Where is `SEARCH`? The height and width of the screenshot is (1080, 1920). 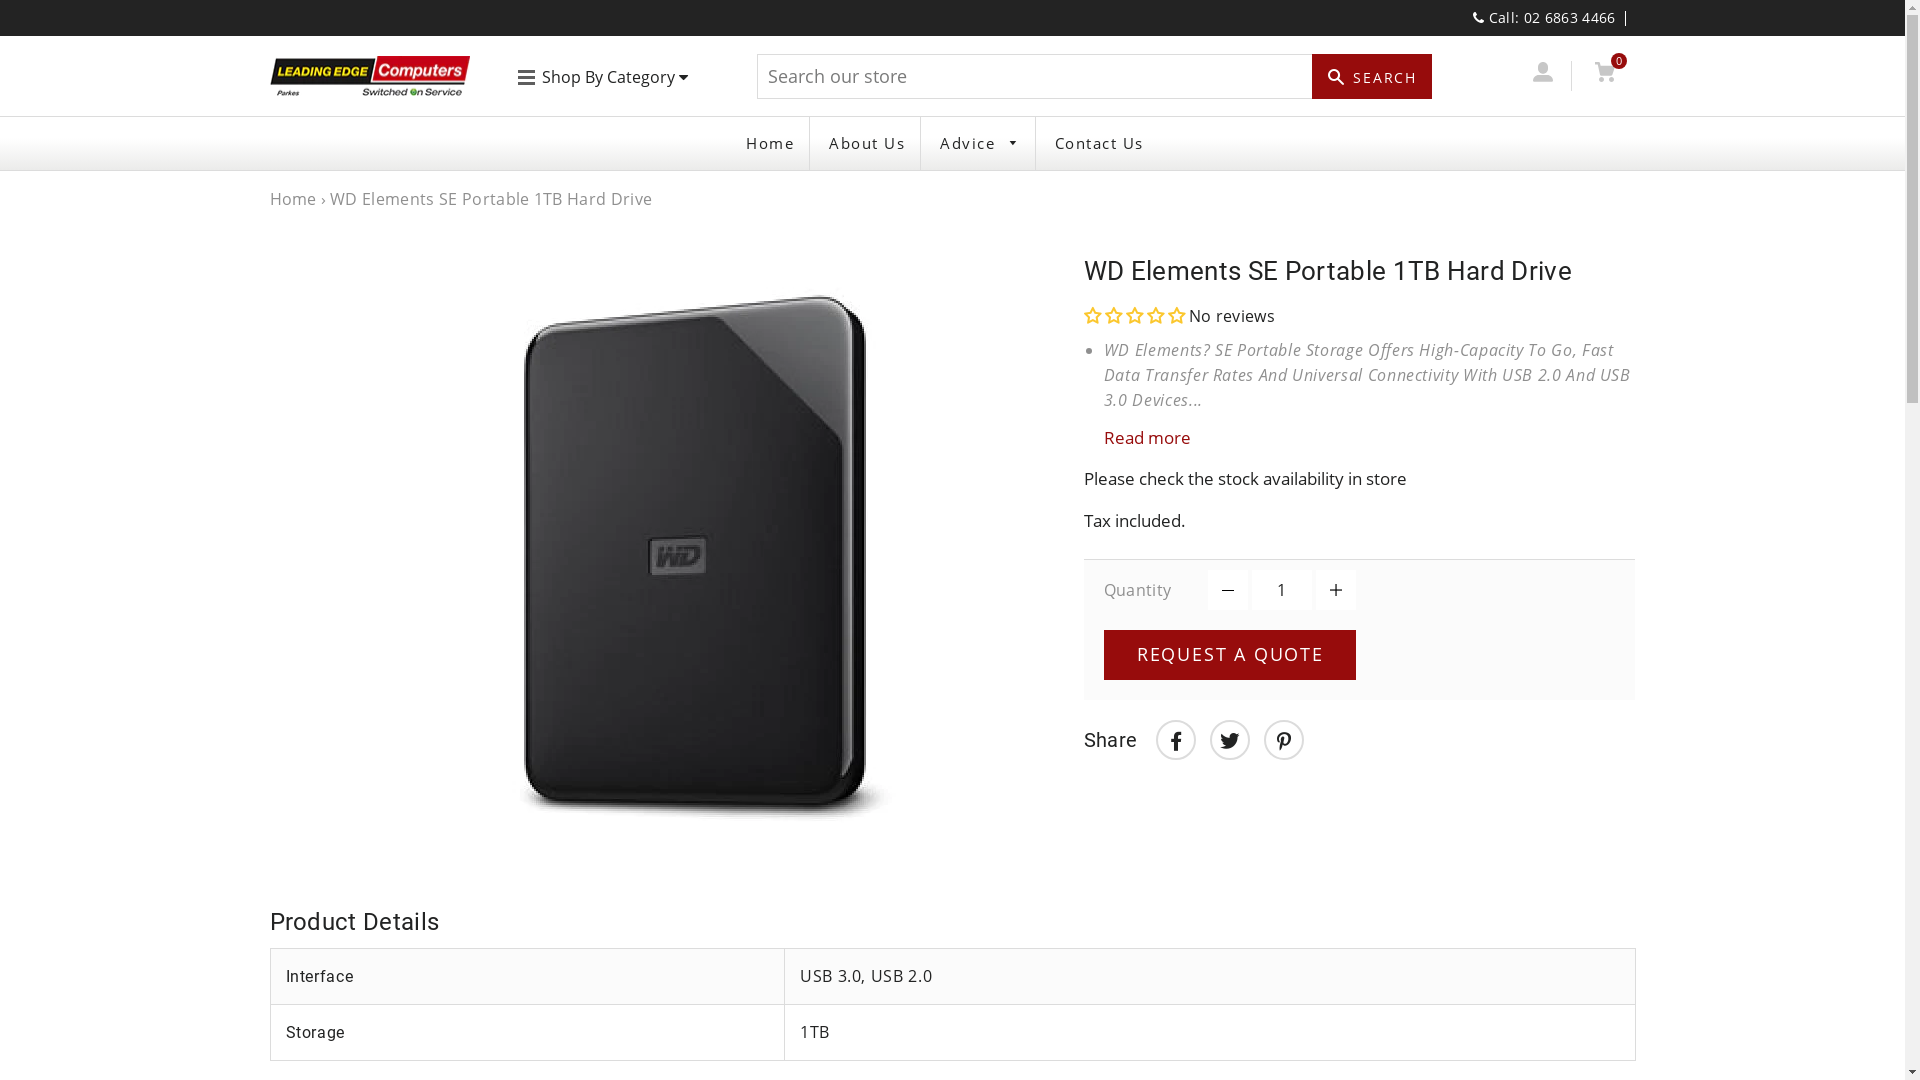 SEARCH is located at coordinates (1372, 76).